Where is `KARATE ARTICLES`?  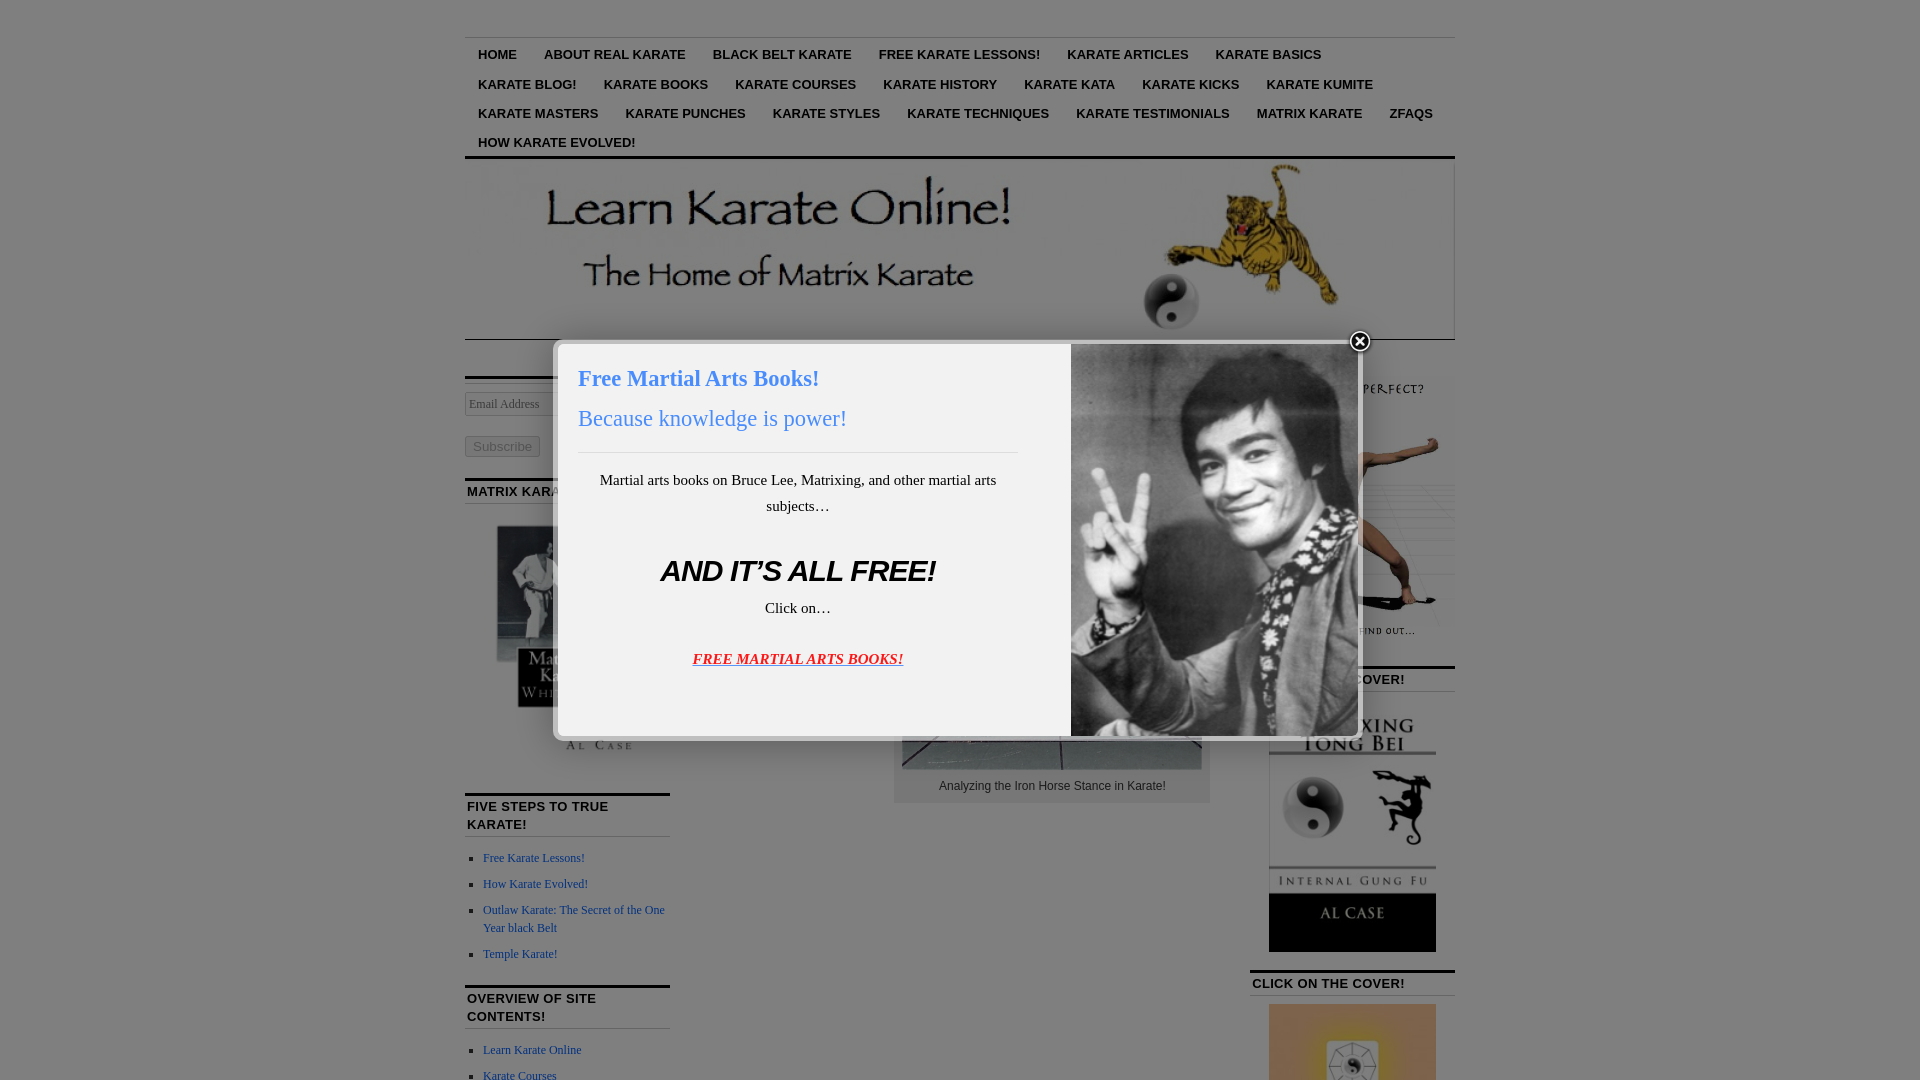 KARATE ARTICLES is located at coordinates (1128, 53).